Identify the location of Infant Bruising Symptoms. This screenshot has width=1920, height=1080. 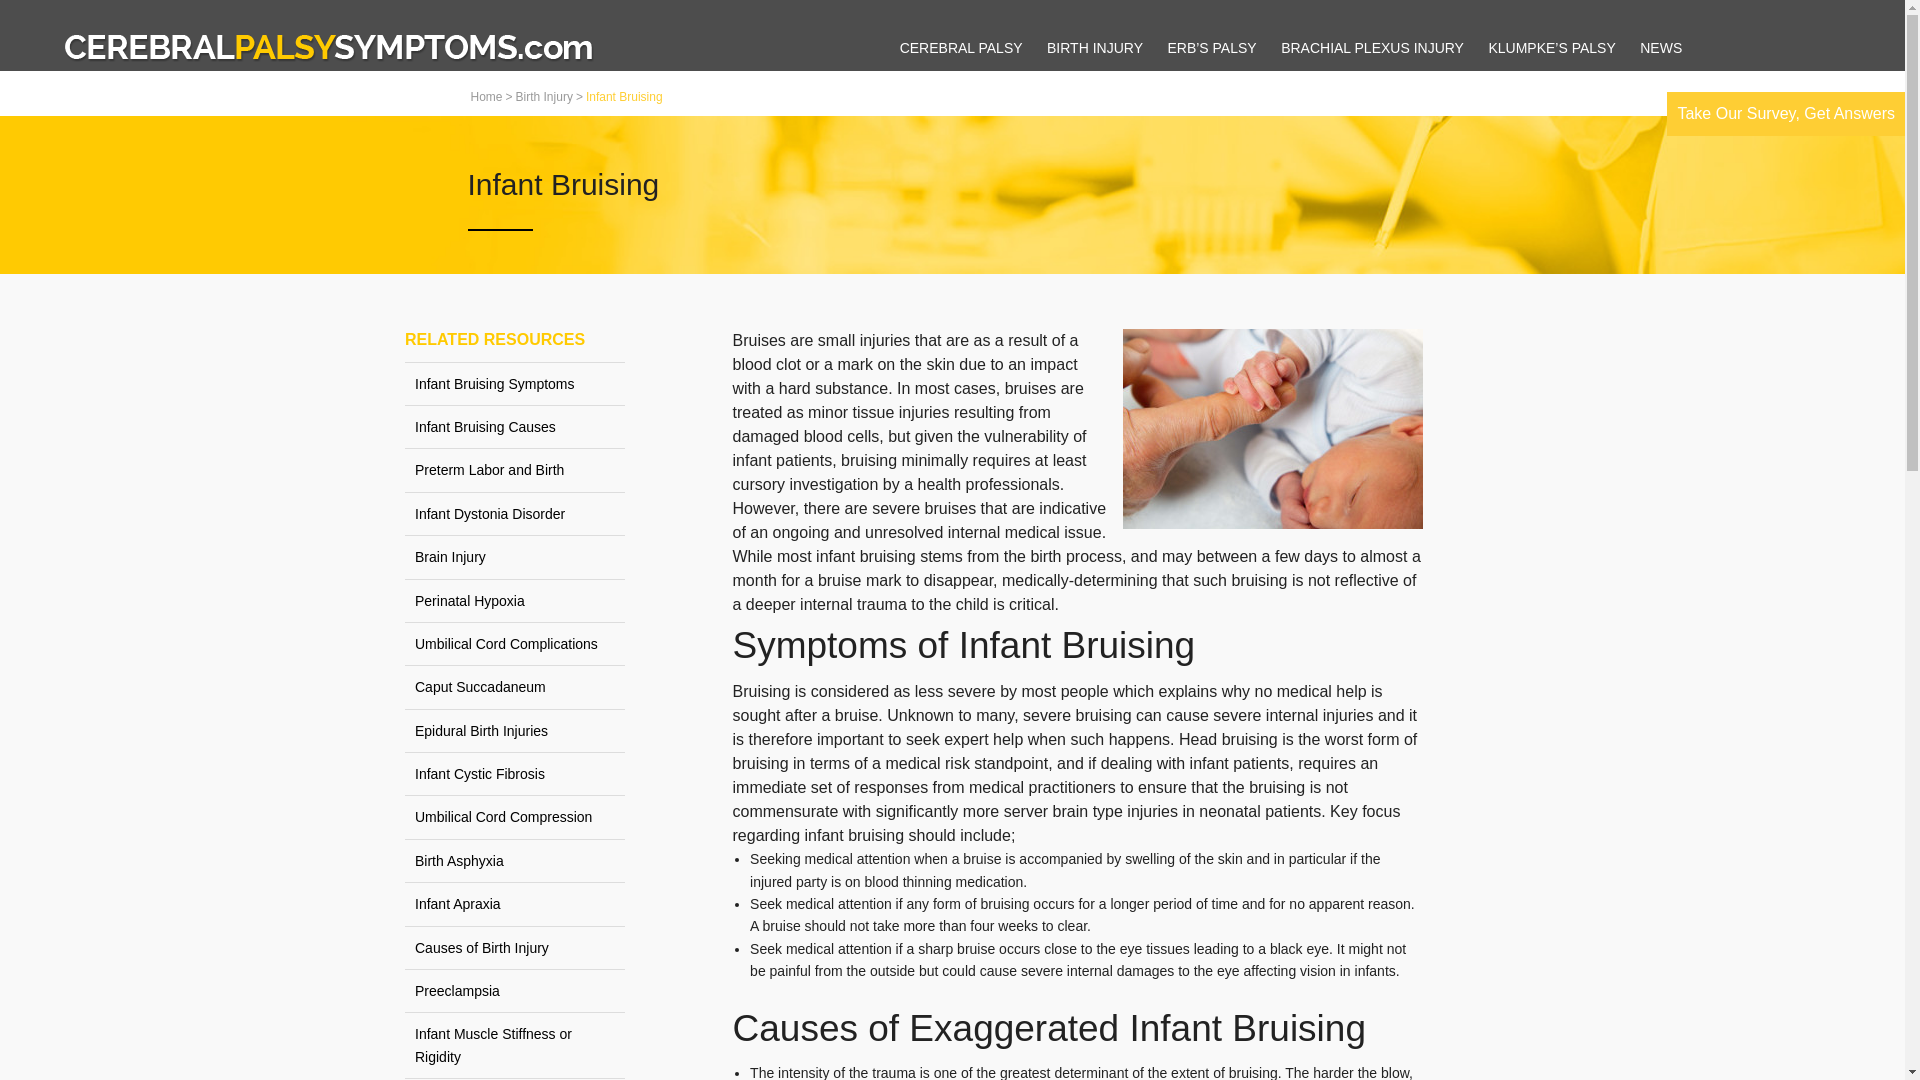
(515, 384).